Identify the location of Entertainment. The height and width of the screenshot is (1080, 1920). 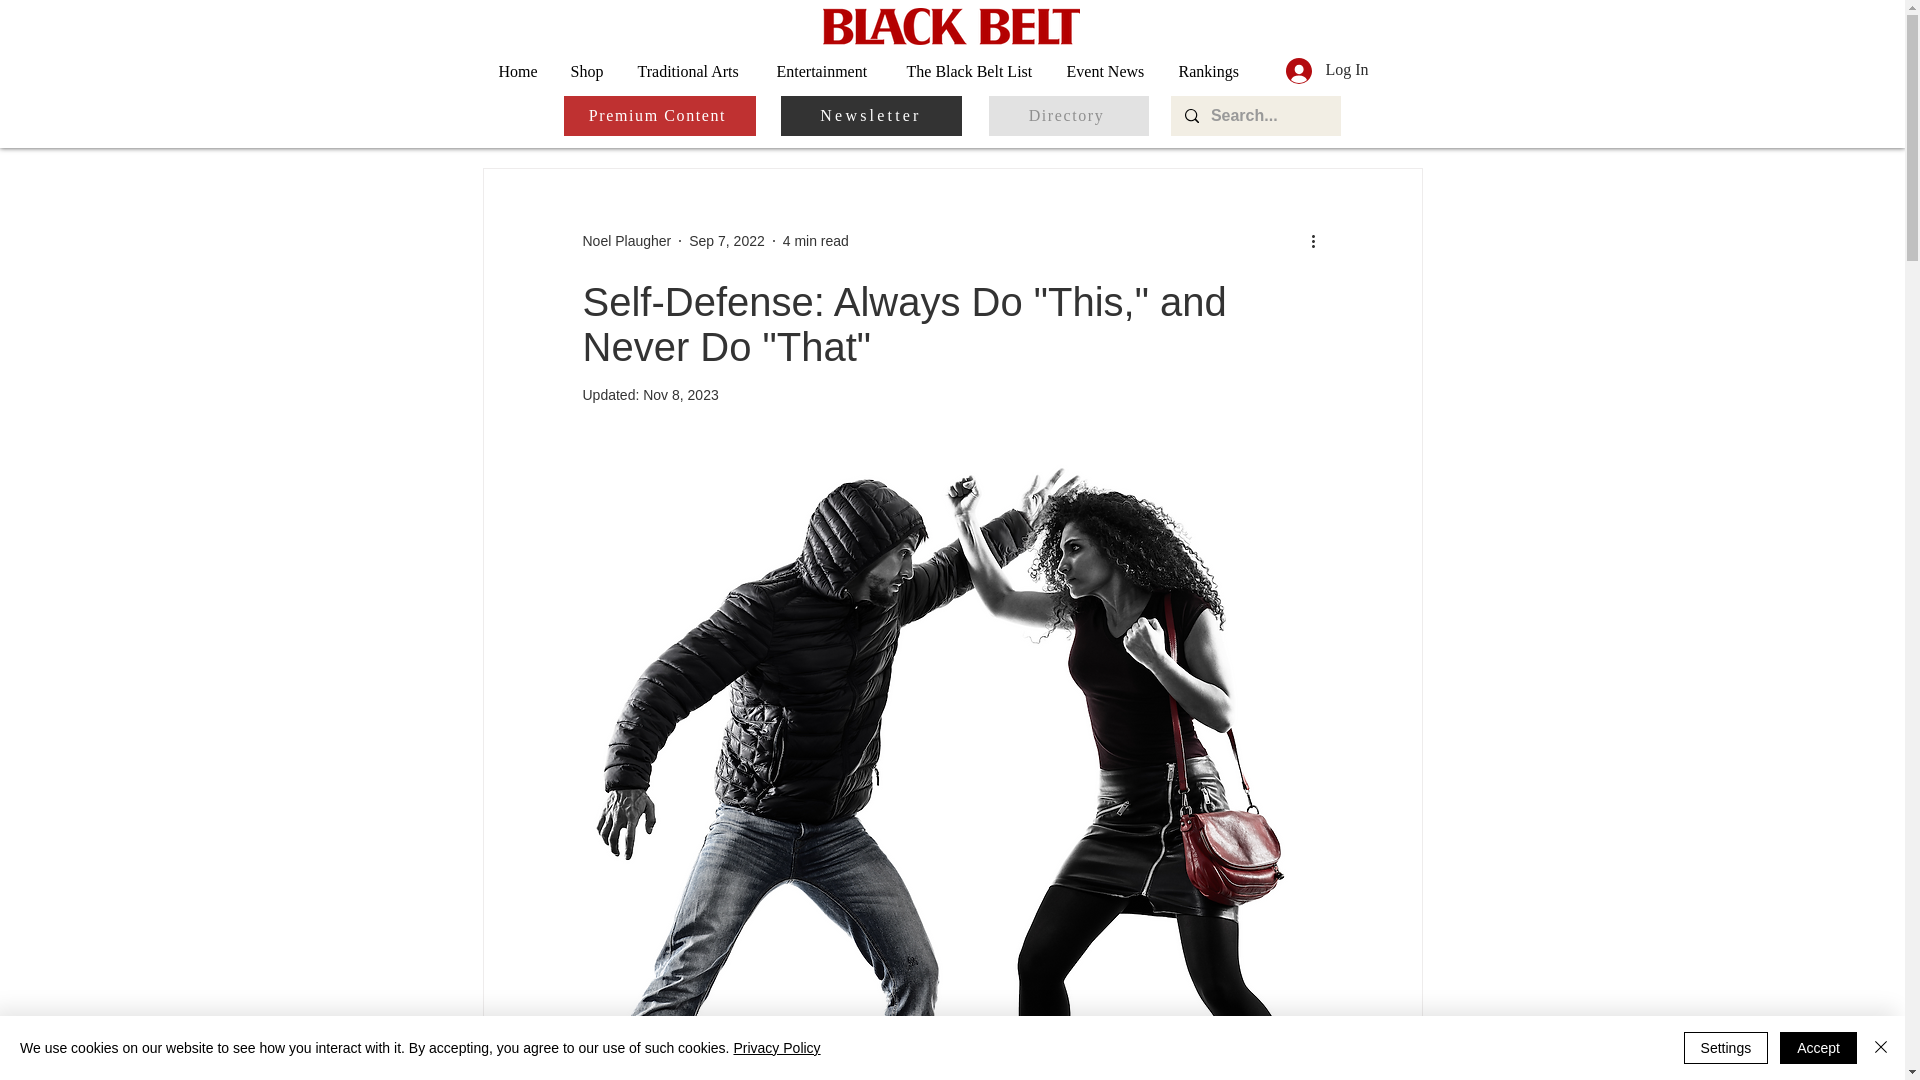
(827, 70).